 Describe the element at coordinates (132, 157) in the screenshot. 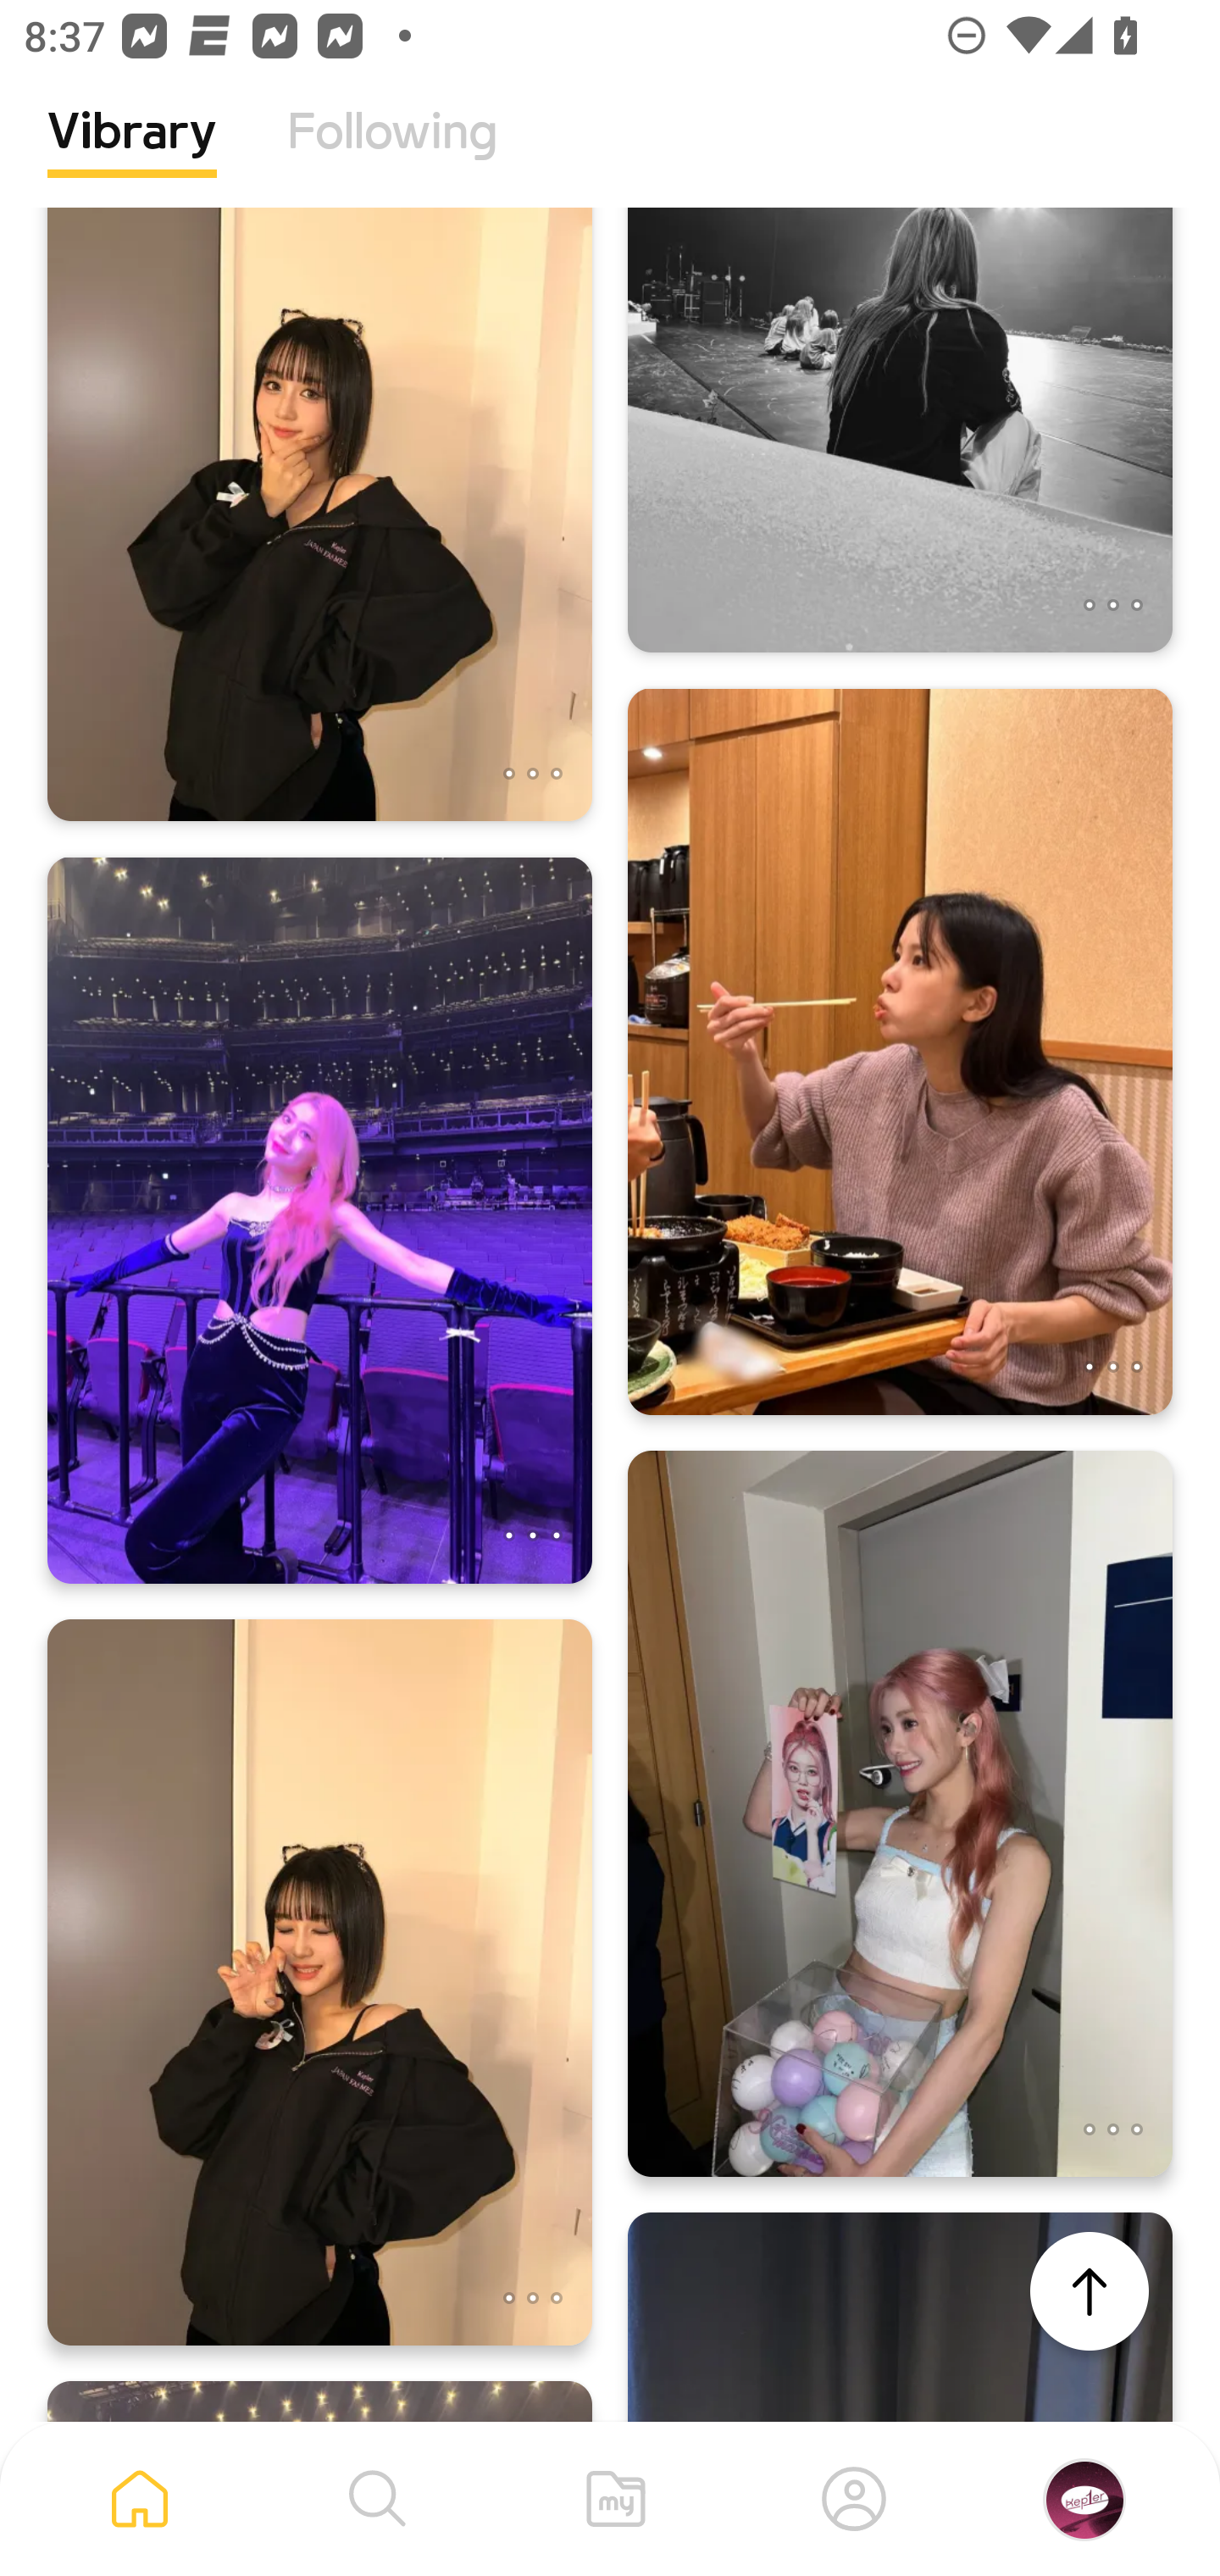

I see `Vibrary` at that location.